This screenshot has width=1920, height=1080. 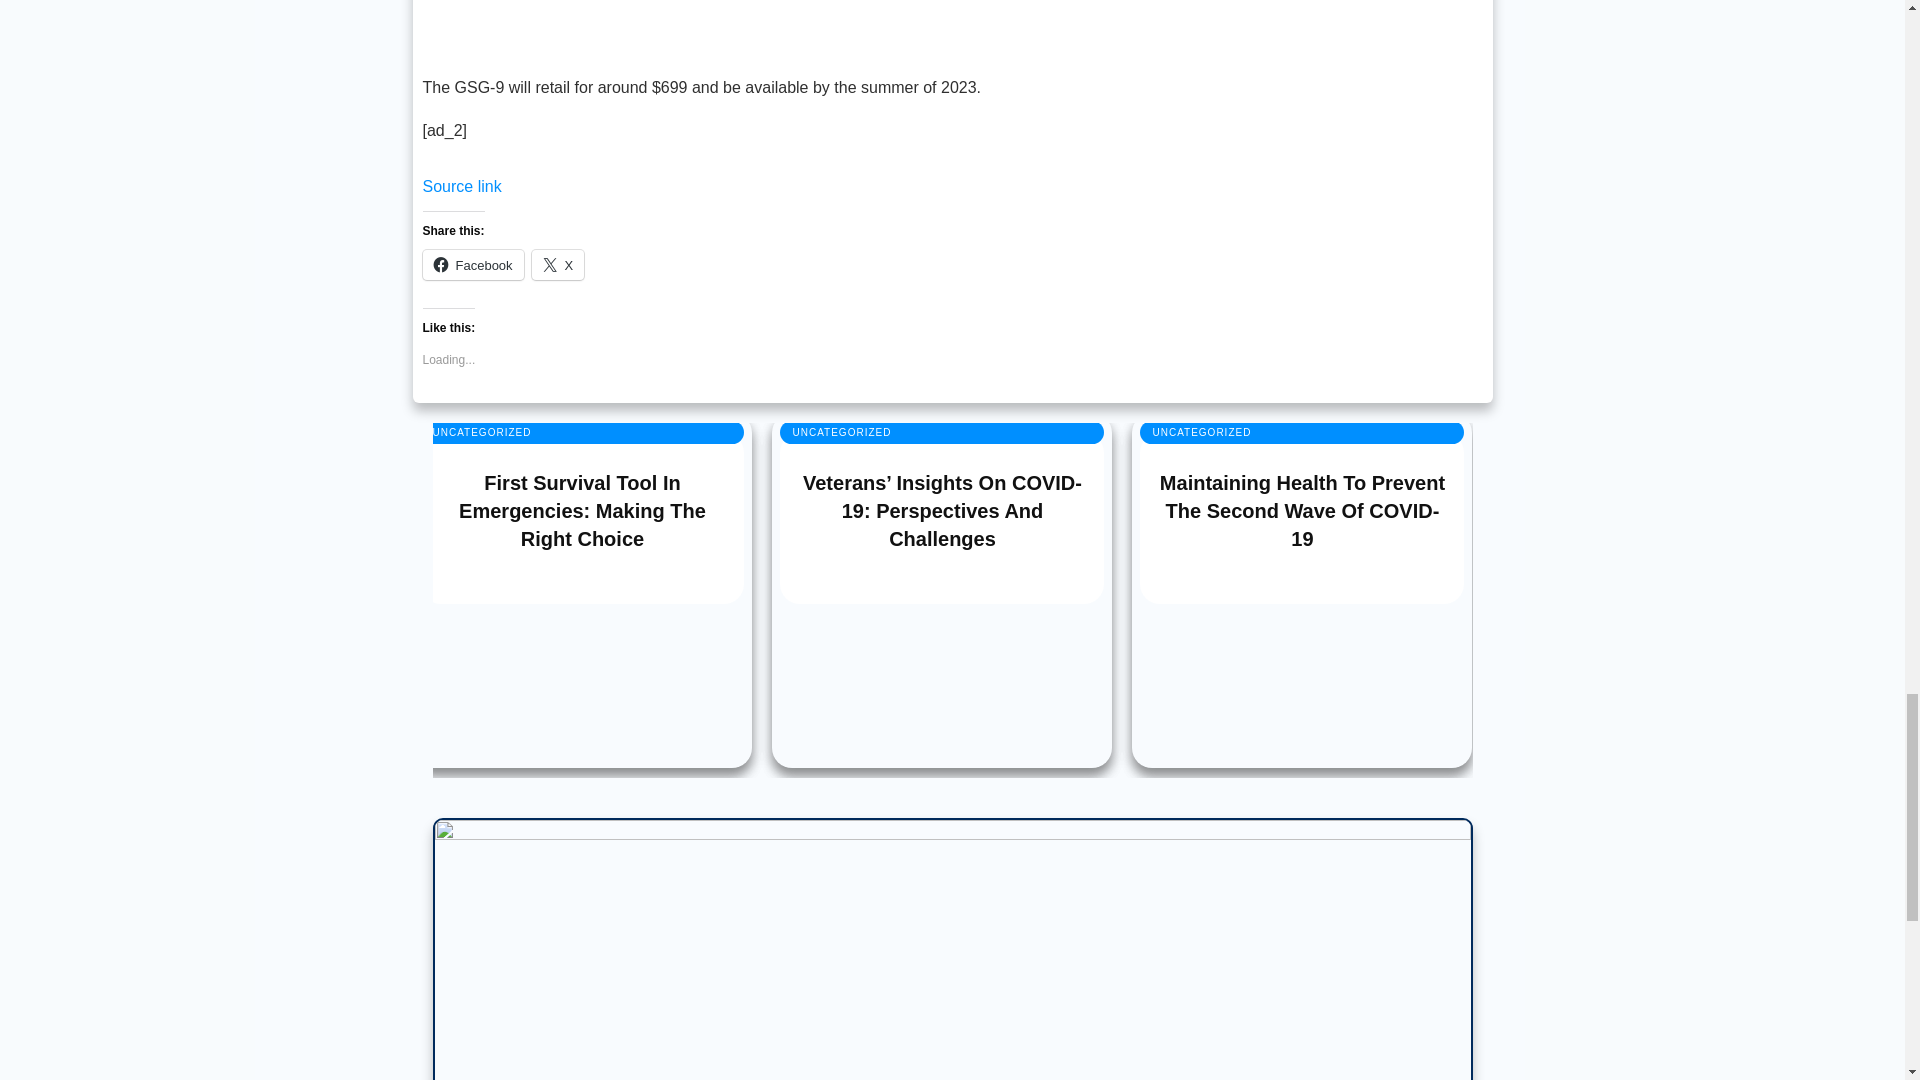 What do you see at coordinates (1302, 510) in the screenshot?
I see `Maintaining Health To Prevent The Second Wave Of COVID-19` at bounding box center [1302, 510].